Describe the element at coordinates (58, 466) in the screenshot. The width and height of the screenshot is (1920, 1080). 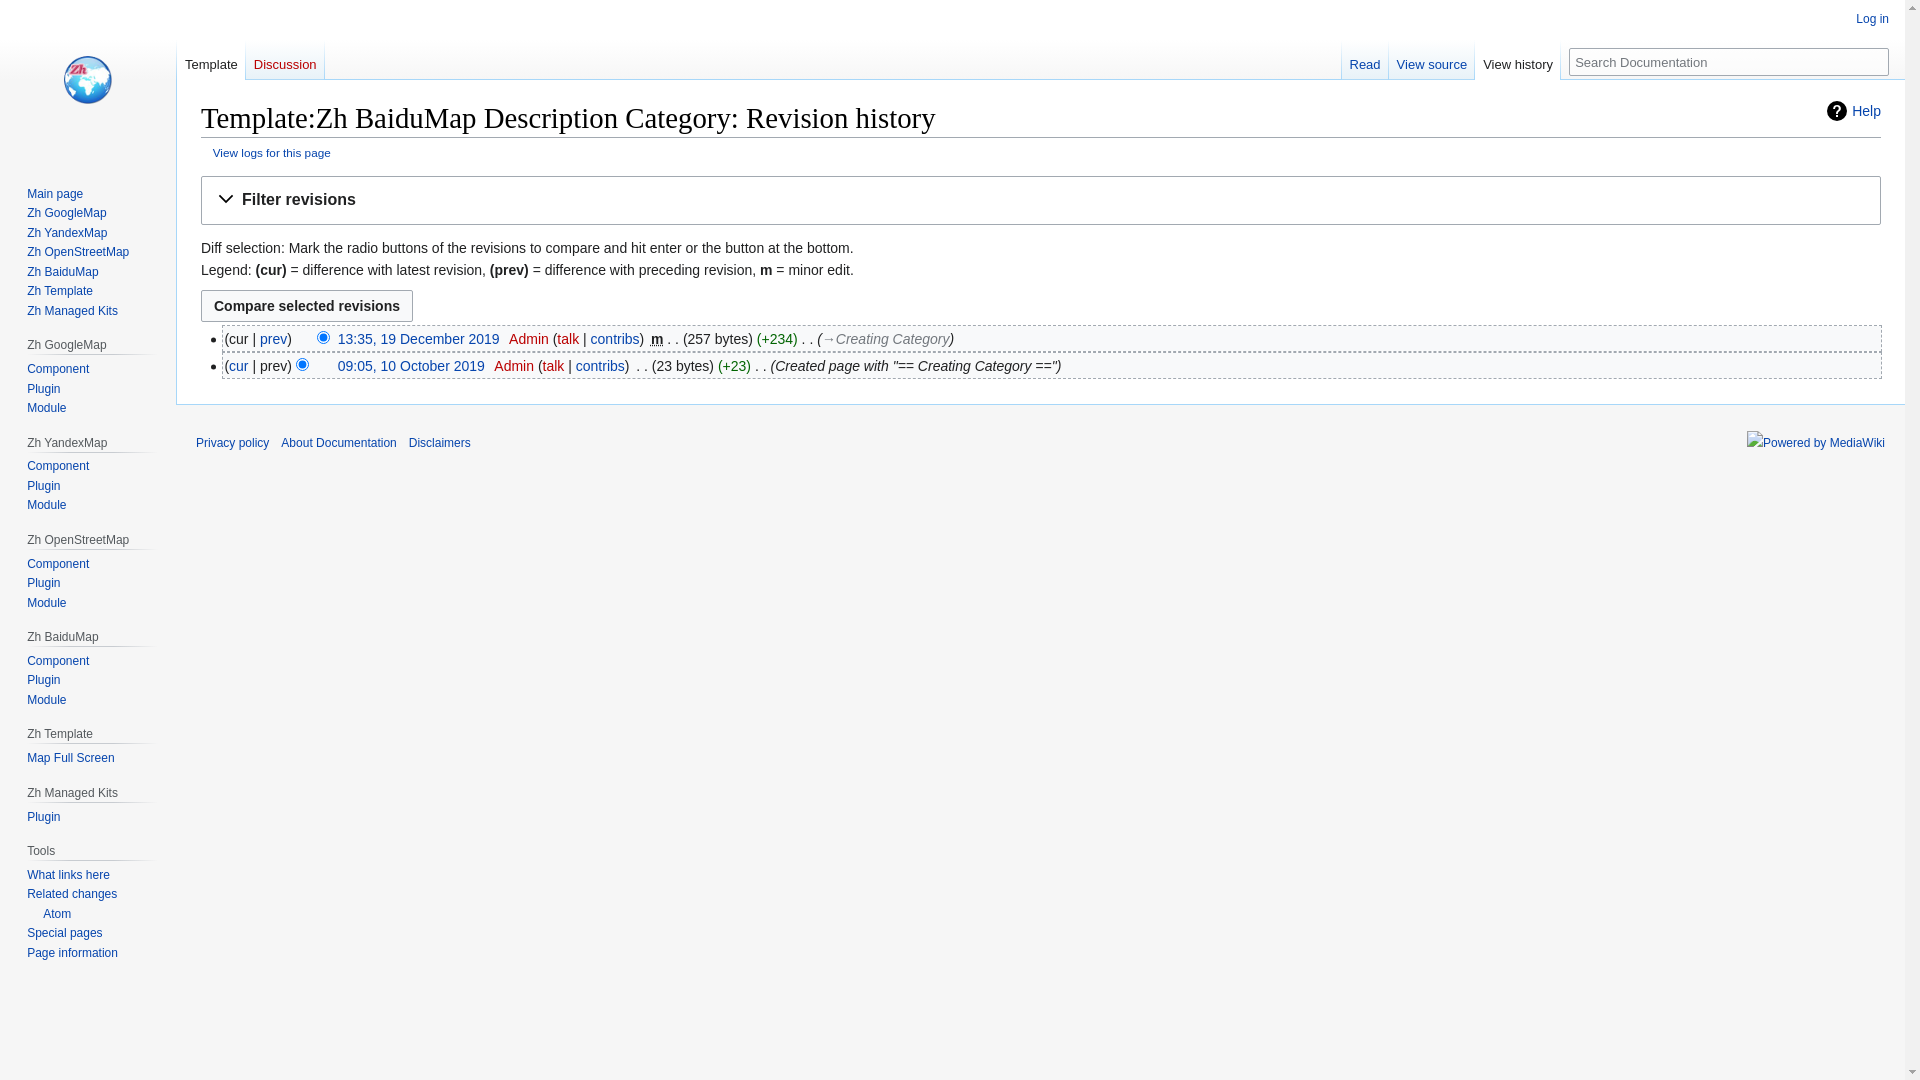
I see `Component` at that location.